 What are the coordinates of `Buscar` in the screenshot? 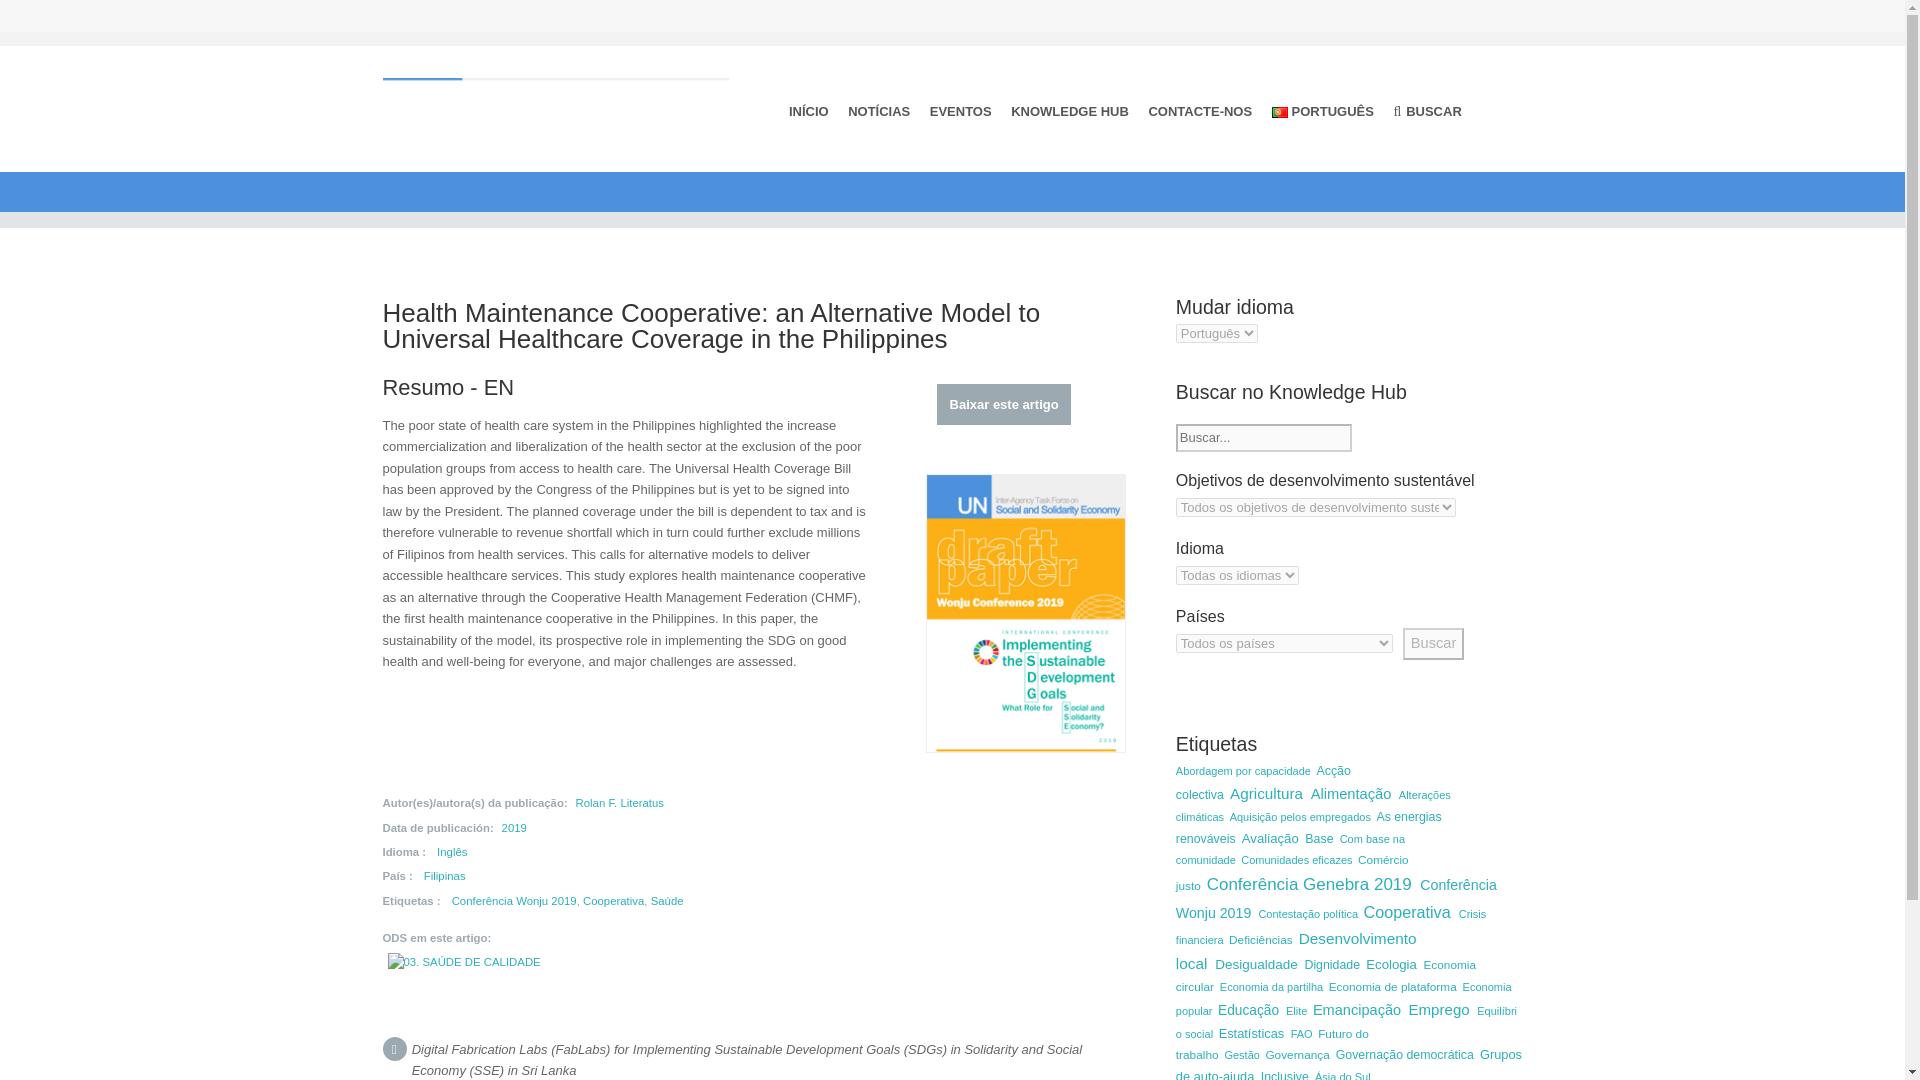 It's located at (1434, 643).